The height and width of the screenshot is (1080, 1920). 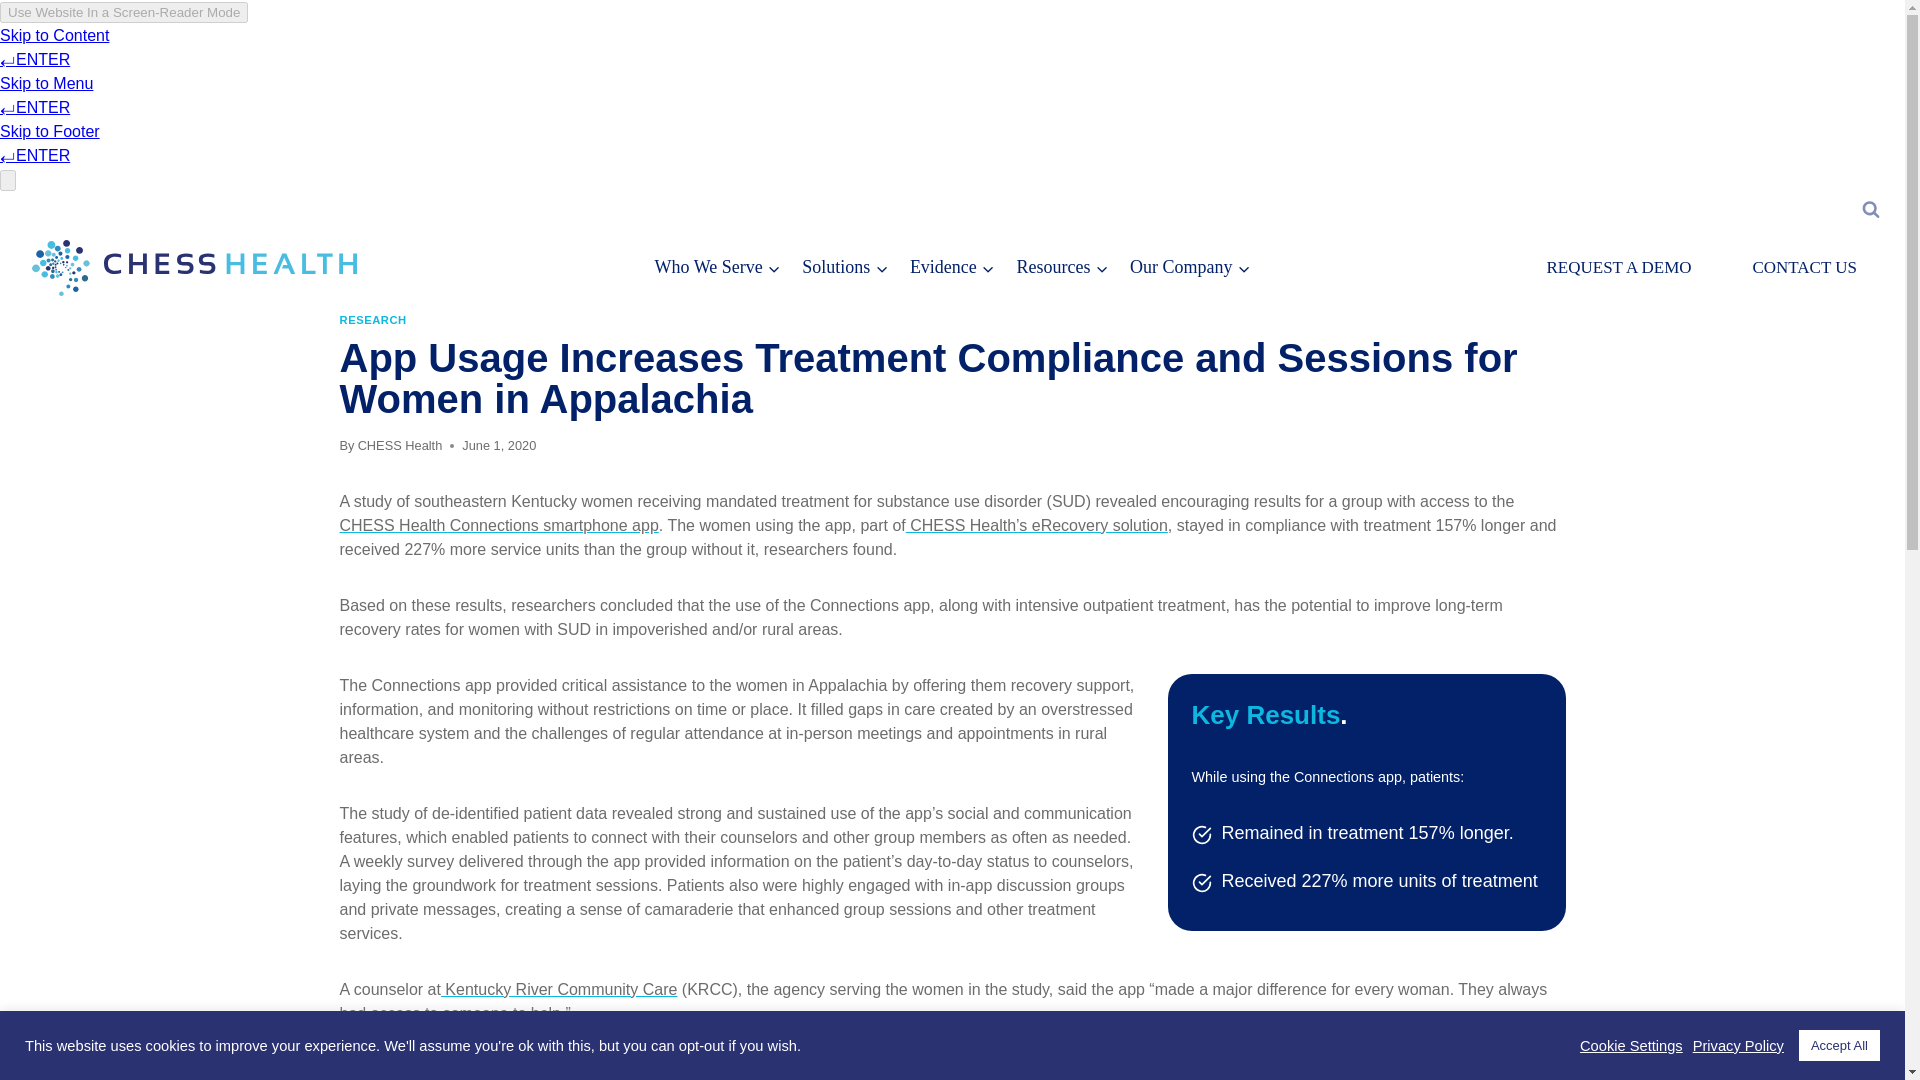 I want to click on RESEARCH, so click(x=373, y=320).